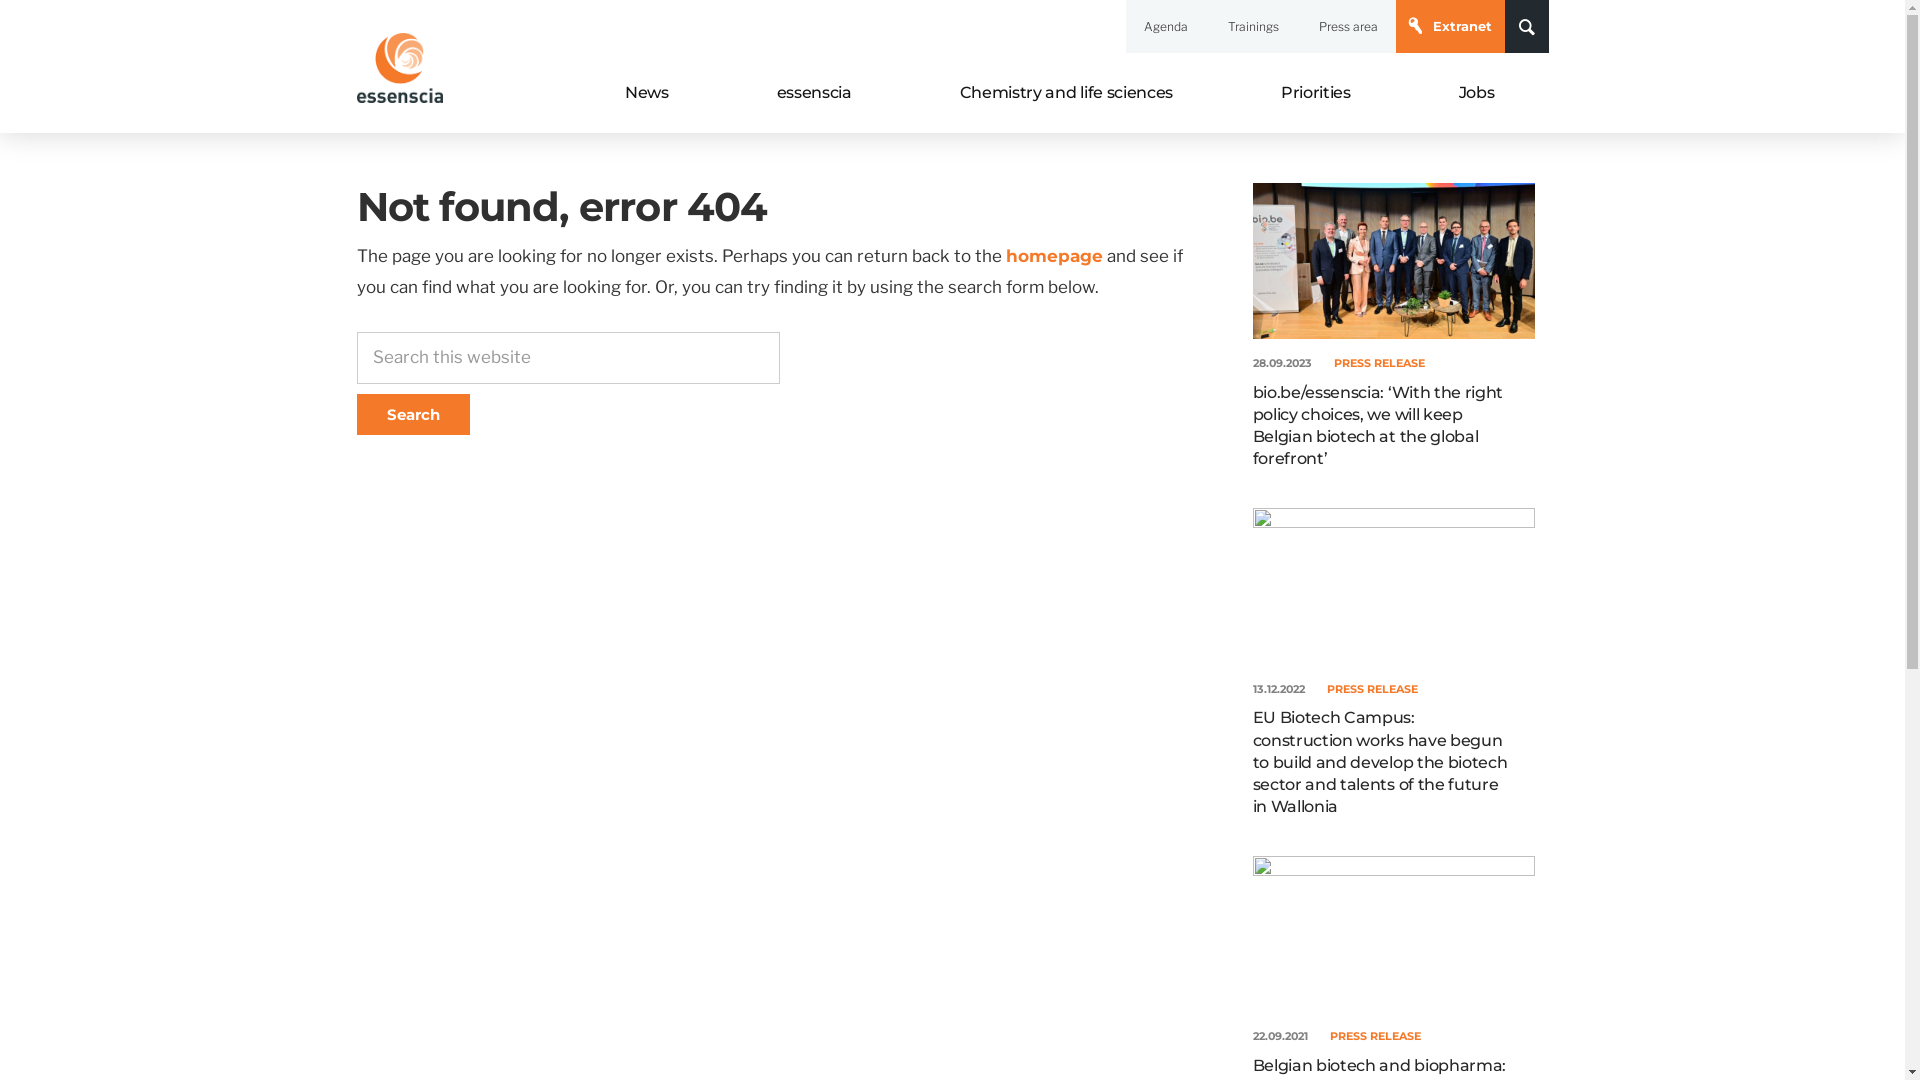 This screenshot has height=1080, width=1920. Describe the element at coordinates (1254, 26) in the screenshot. I see `Trainings` at that location.